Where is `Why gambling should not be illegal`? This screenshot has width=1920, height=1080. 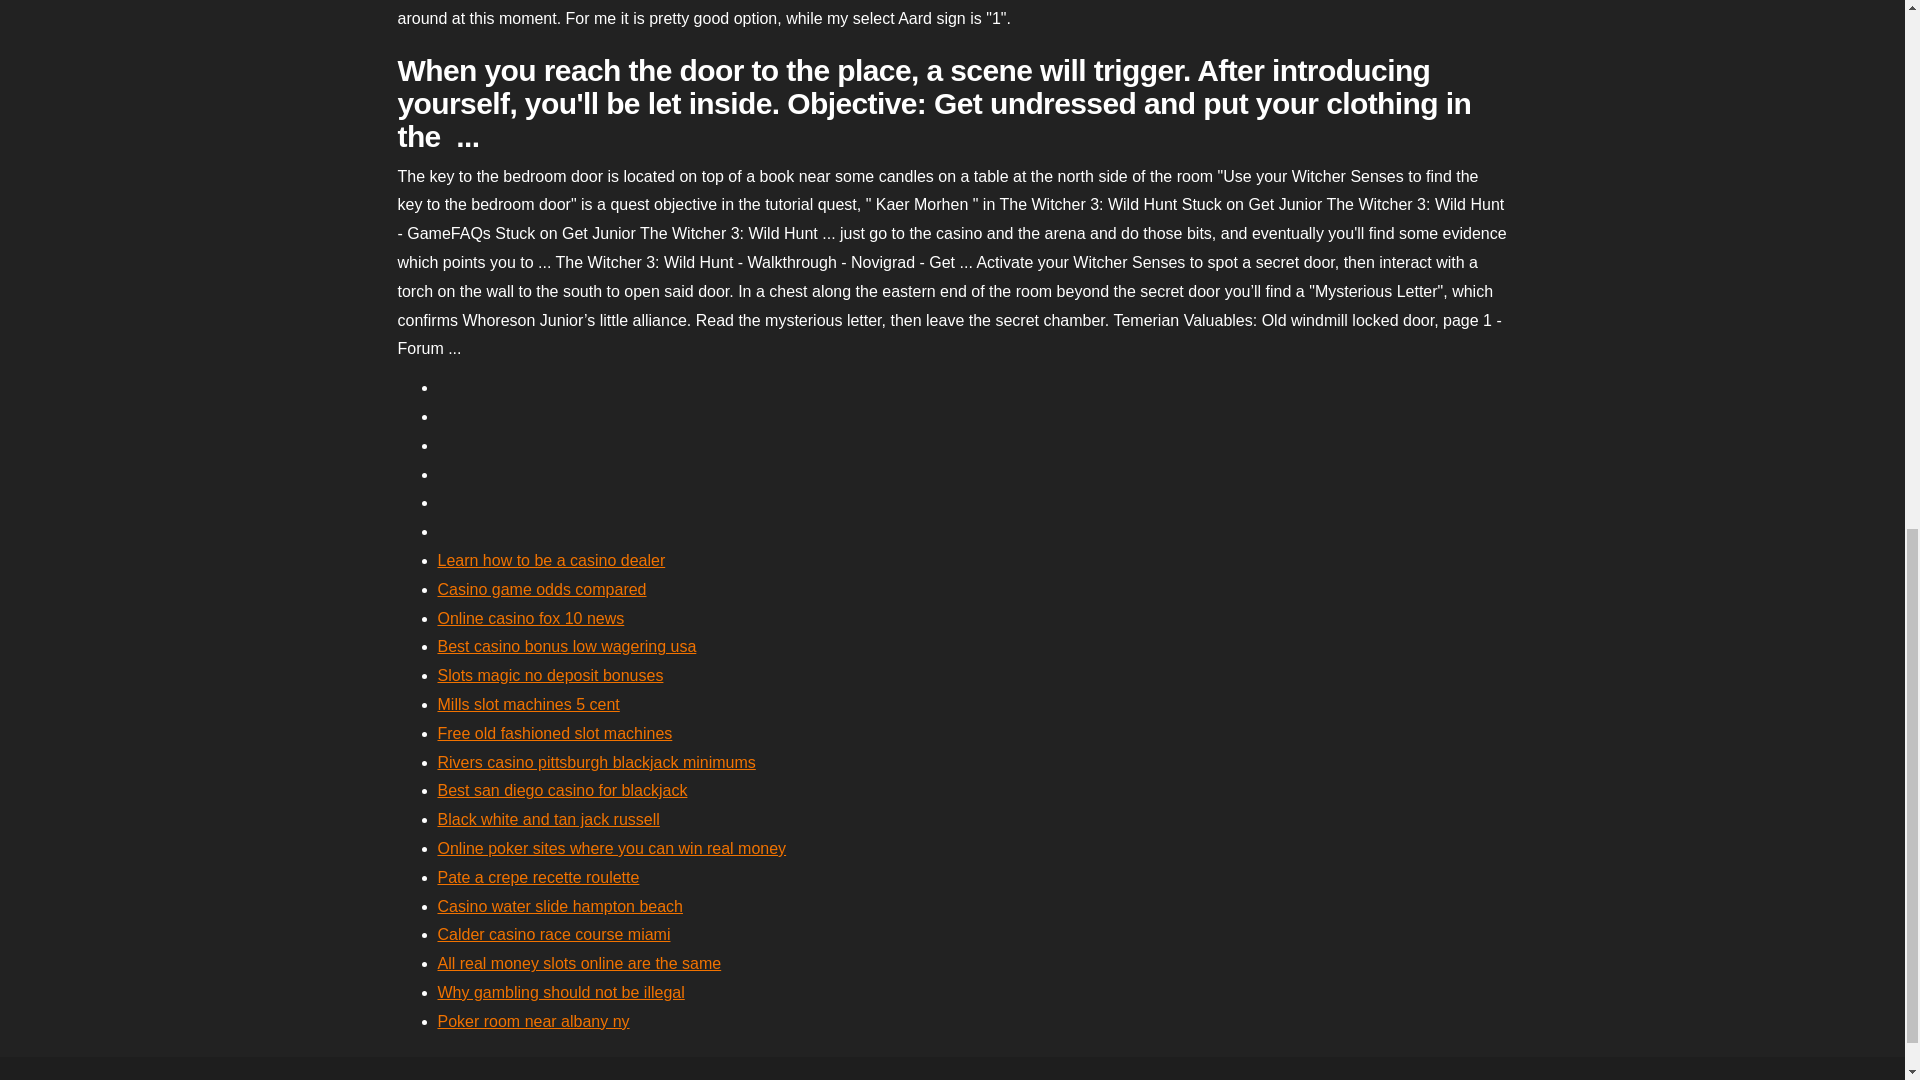
Why gambling should not be illegal is located at coordinates (561, 992).